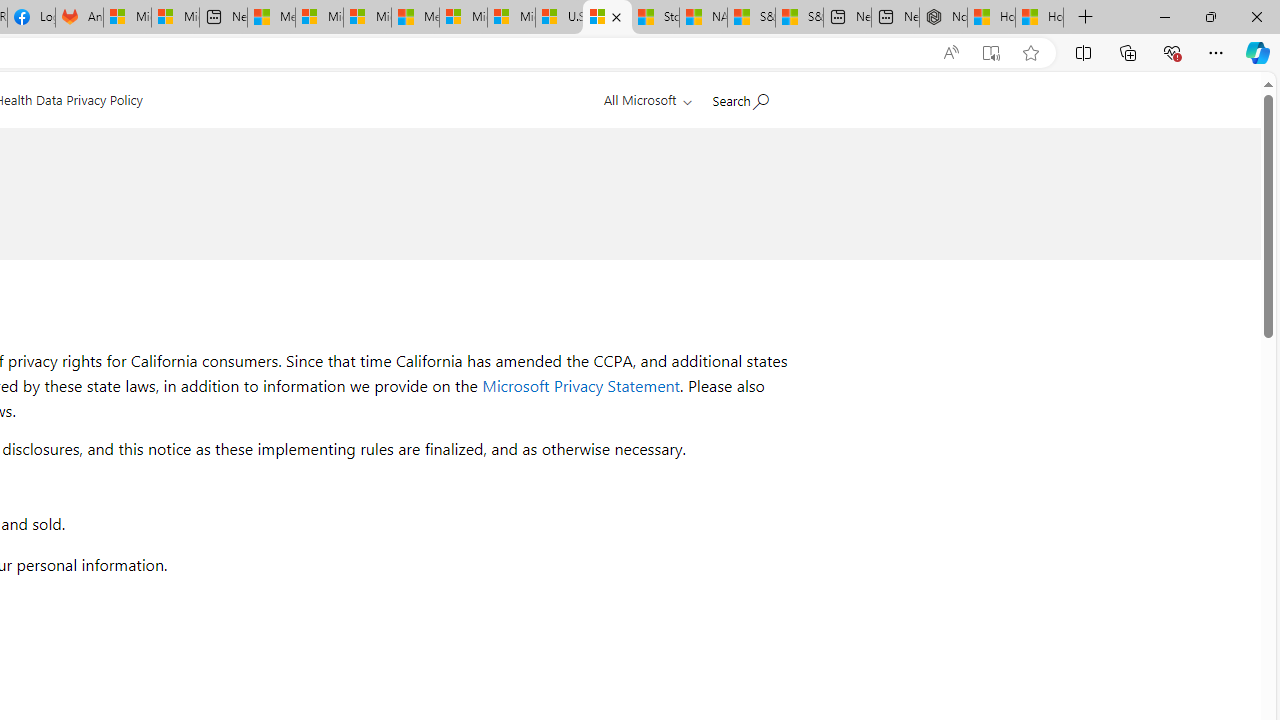 The height and width of the screenshot is (720, 1280). What do you see at coordinates (1040, 18) in the screenshot?
I see `How to Use a Monitor With Your Closed Laptop` at bounding box center [1040, 18].